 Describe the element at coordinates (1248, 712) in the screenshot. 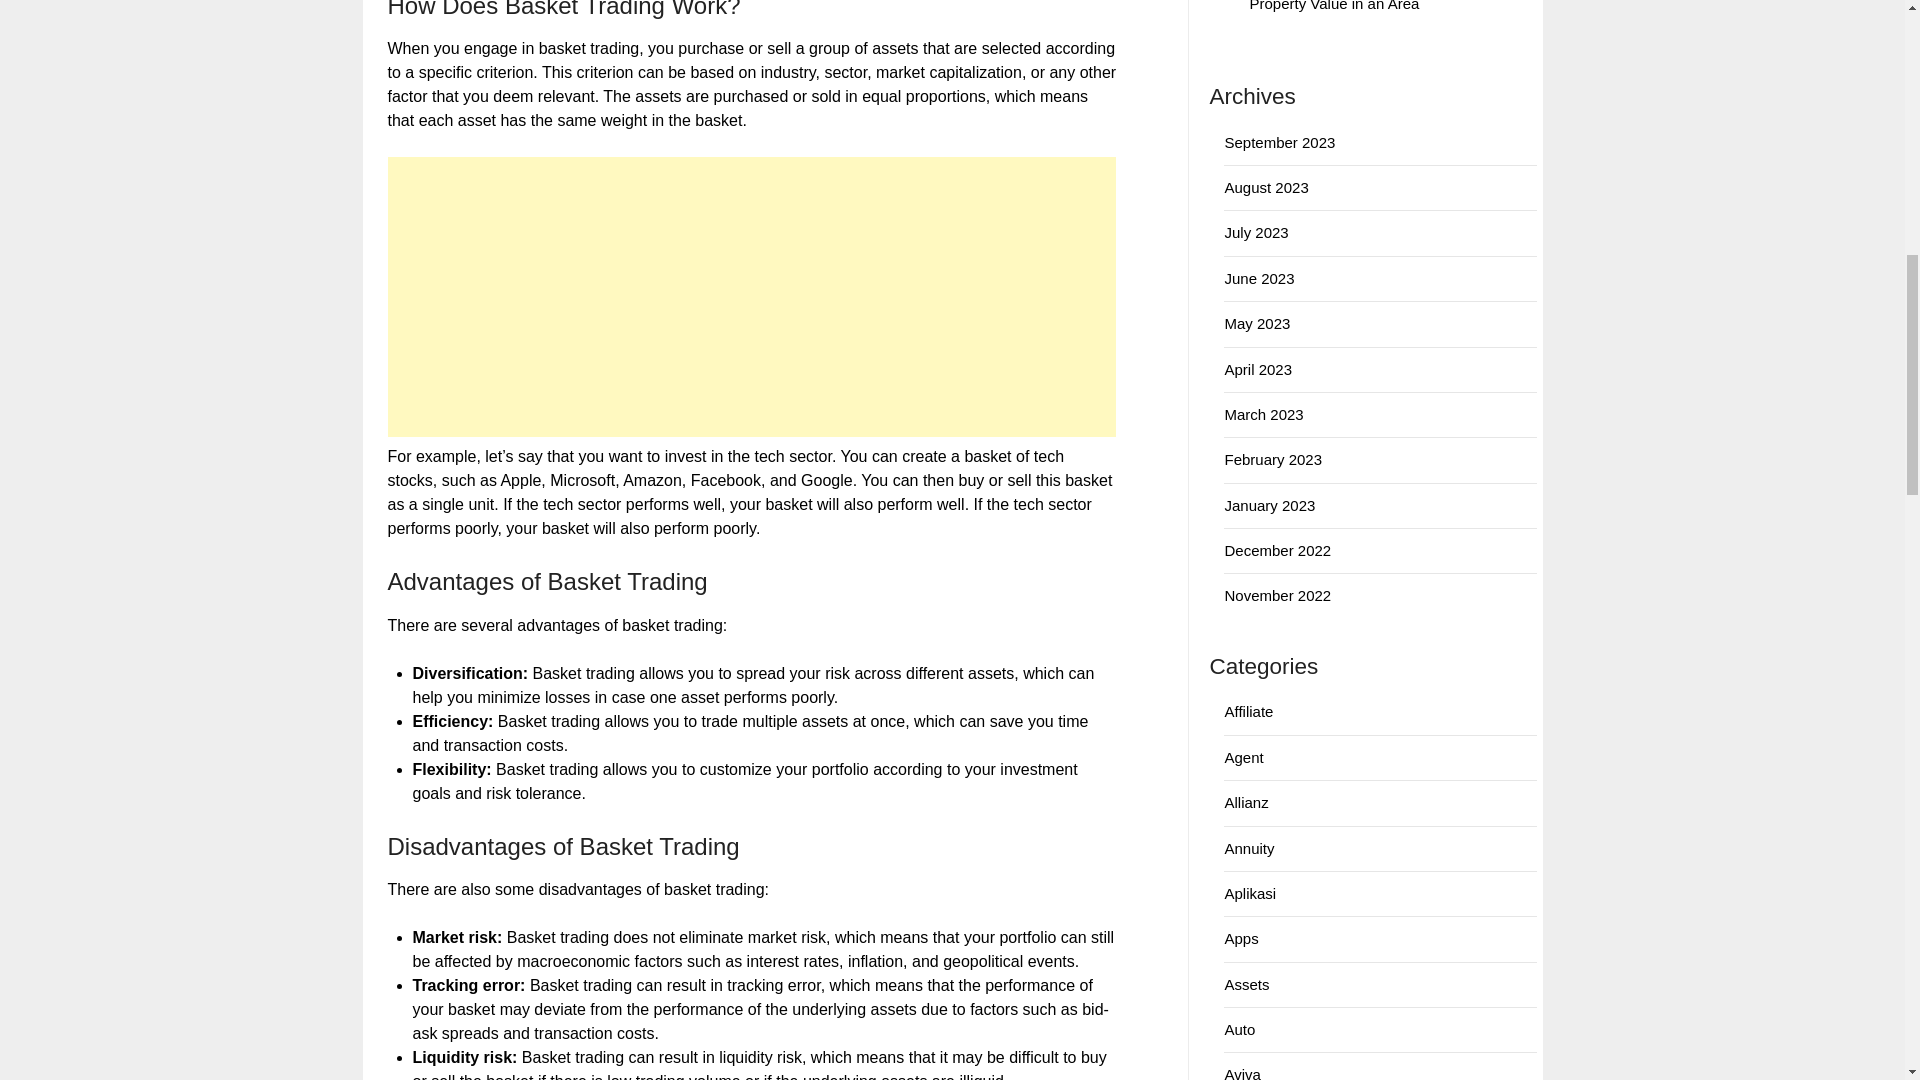

I see `Affiliate` at that location.